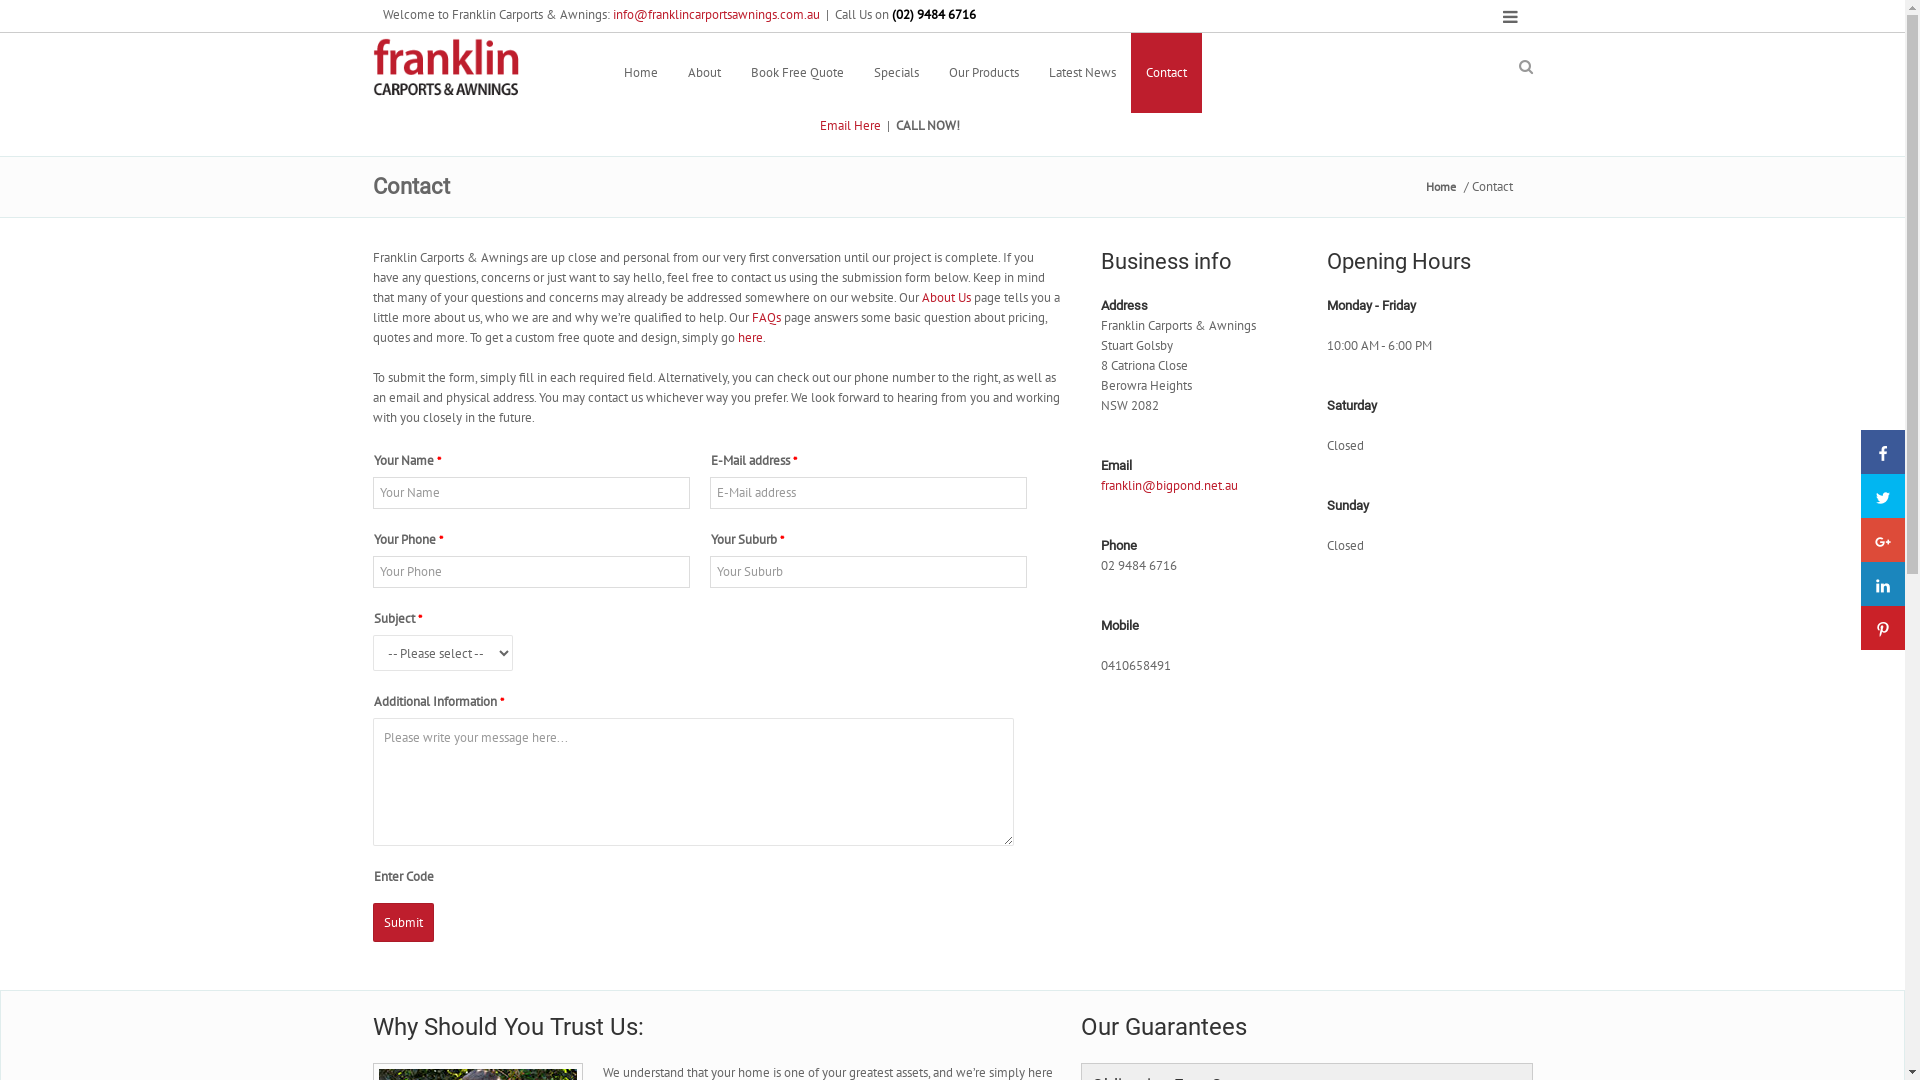 The height and width of the screenshot is (1080, 1920). What do you see at coordinates (1082, 73) in the screenshot?
I see `Latest News` at bounding box center [1082, 73].